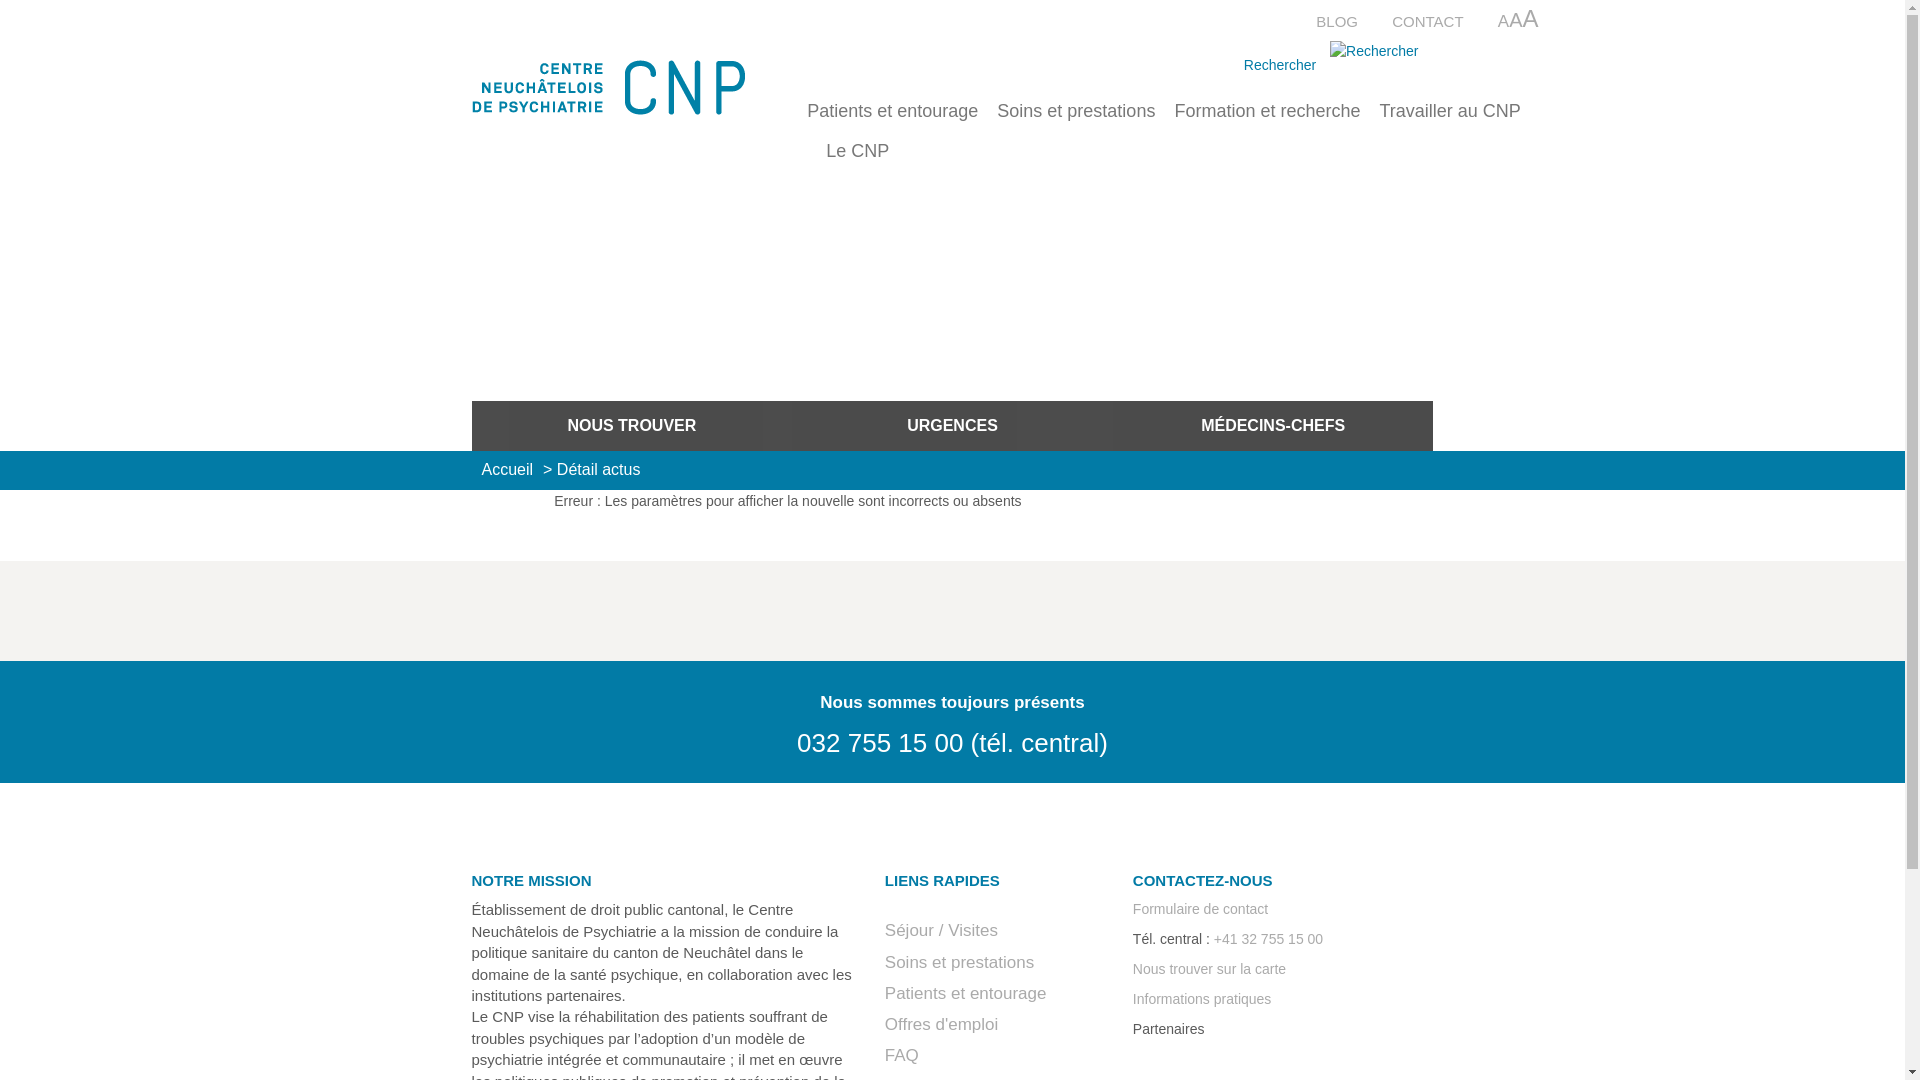  What do you see at coordinates (858, 161) in the screenshot?
I see `Le CNP` at bounding box center [858, 161].